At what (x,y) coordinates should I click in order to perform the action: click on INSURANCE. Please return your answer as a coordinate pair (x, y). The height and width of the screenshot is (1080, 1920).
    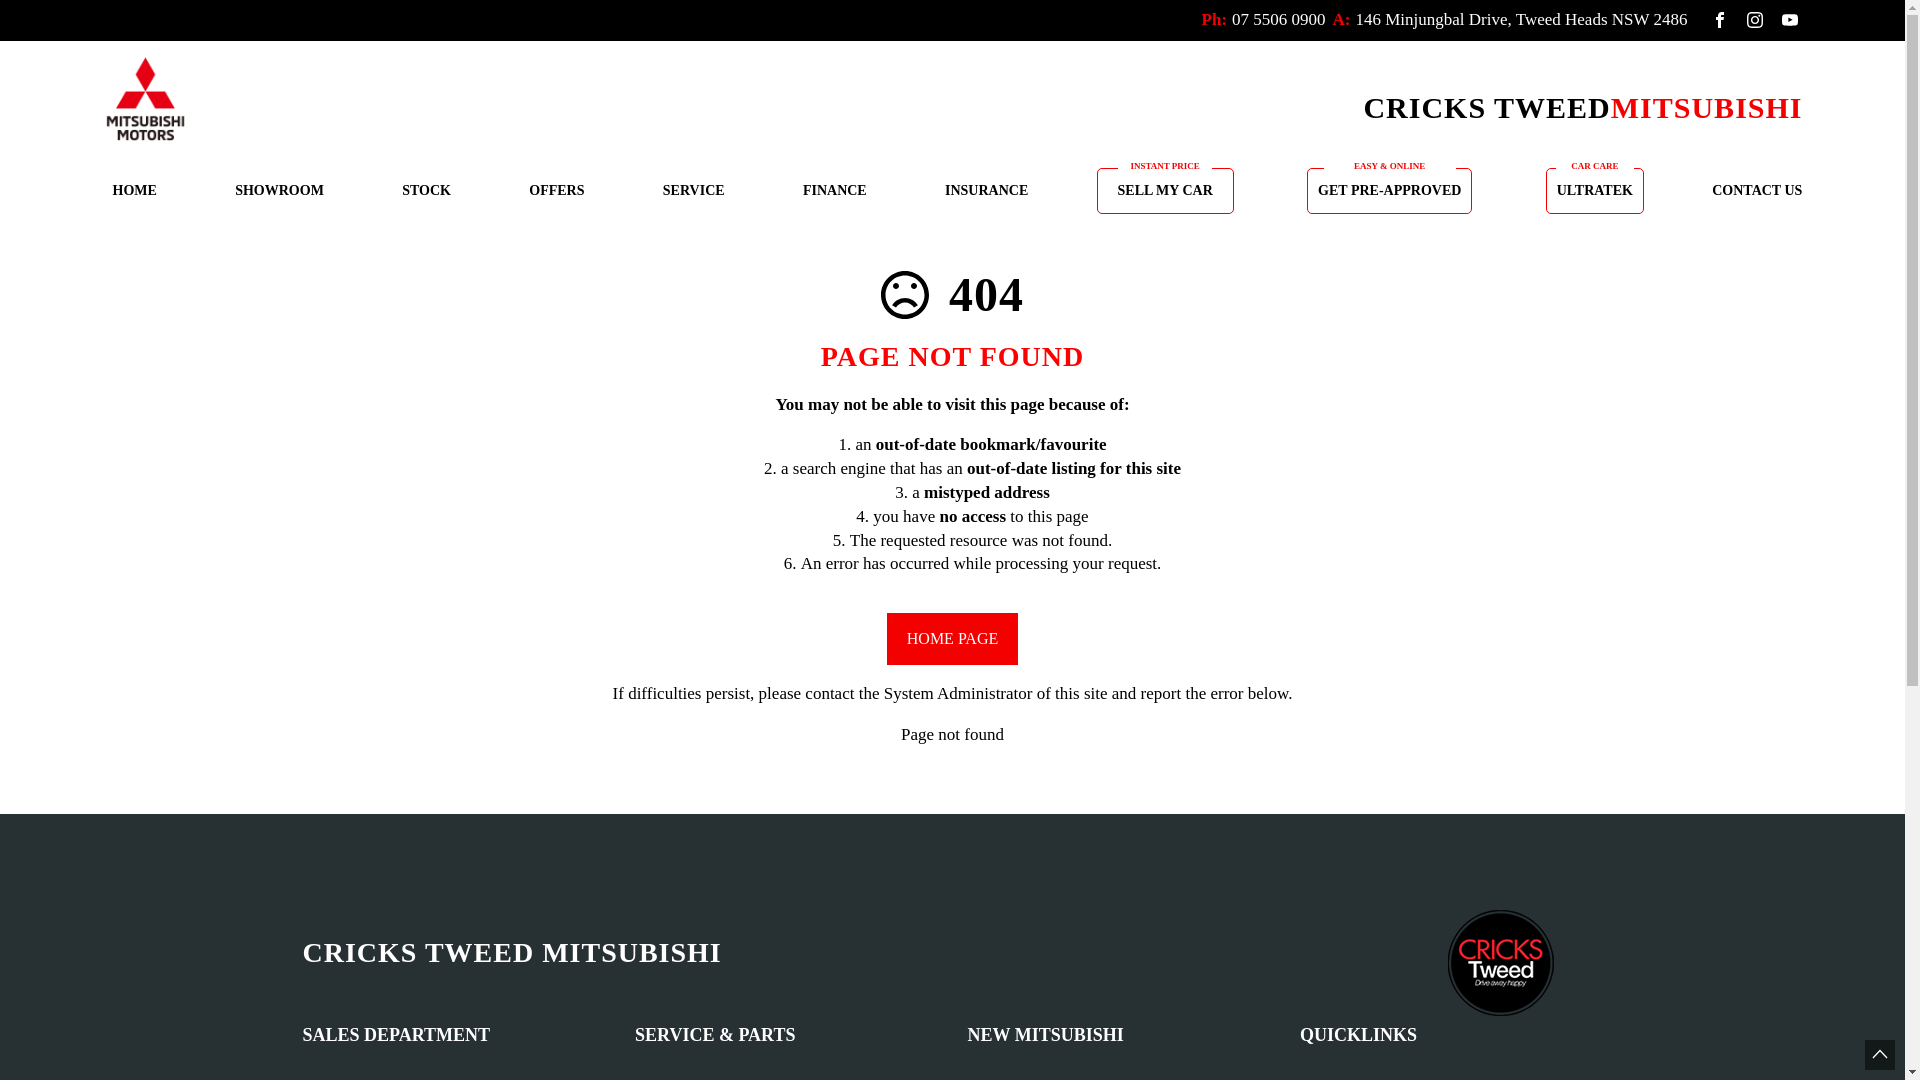
    Looking at the image, I should click on (986, 191).